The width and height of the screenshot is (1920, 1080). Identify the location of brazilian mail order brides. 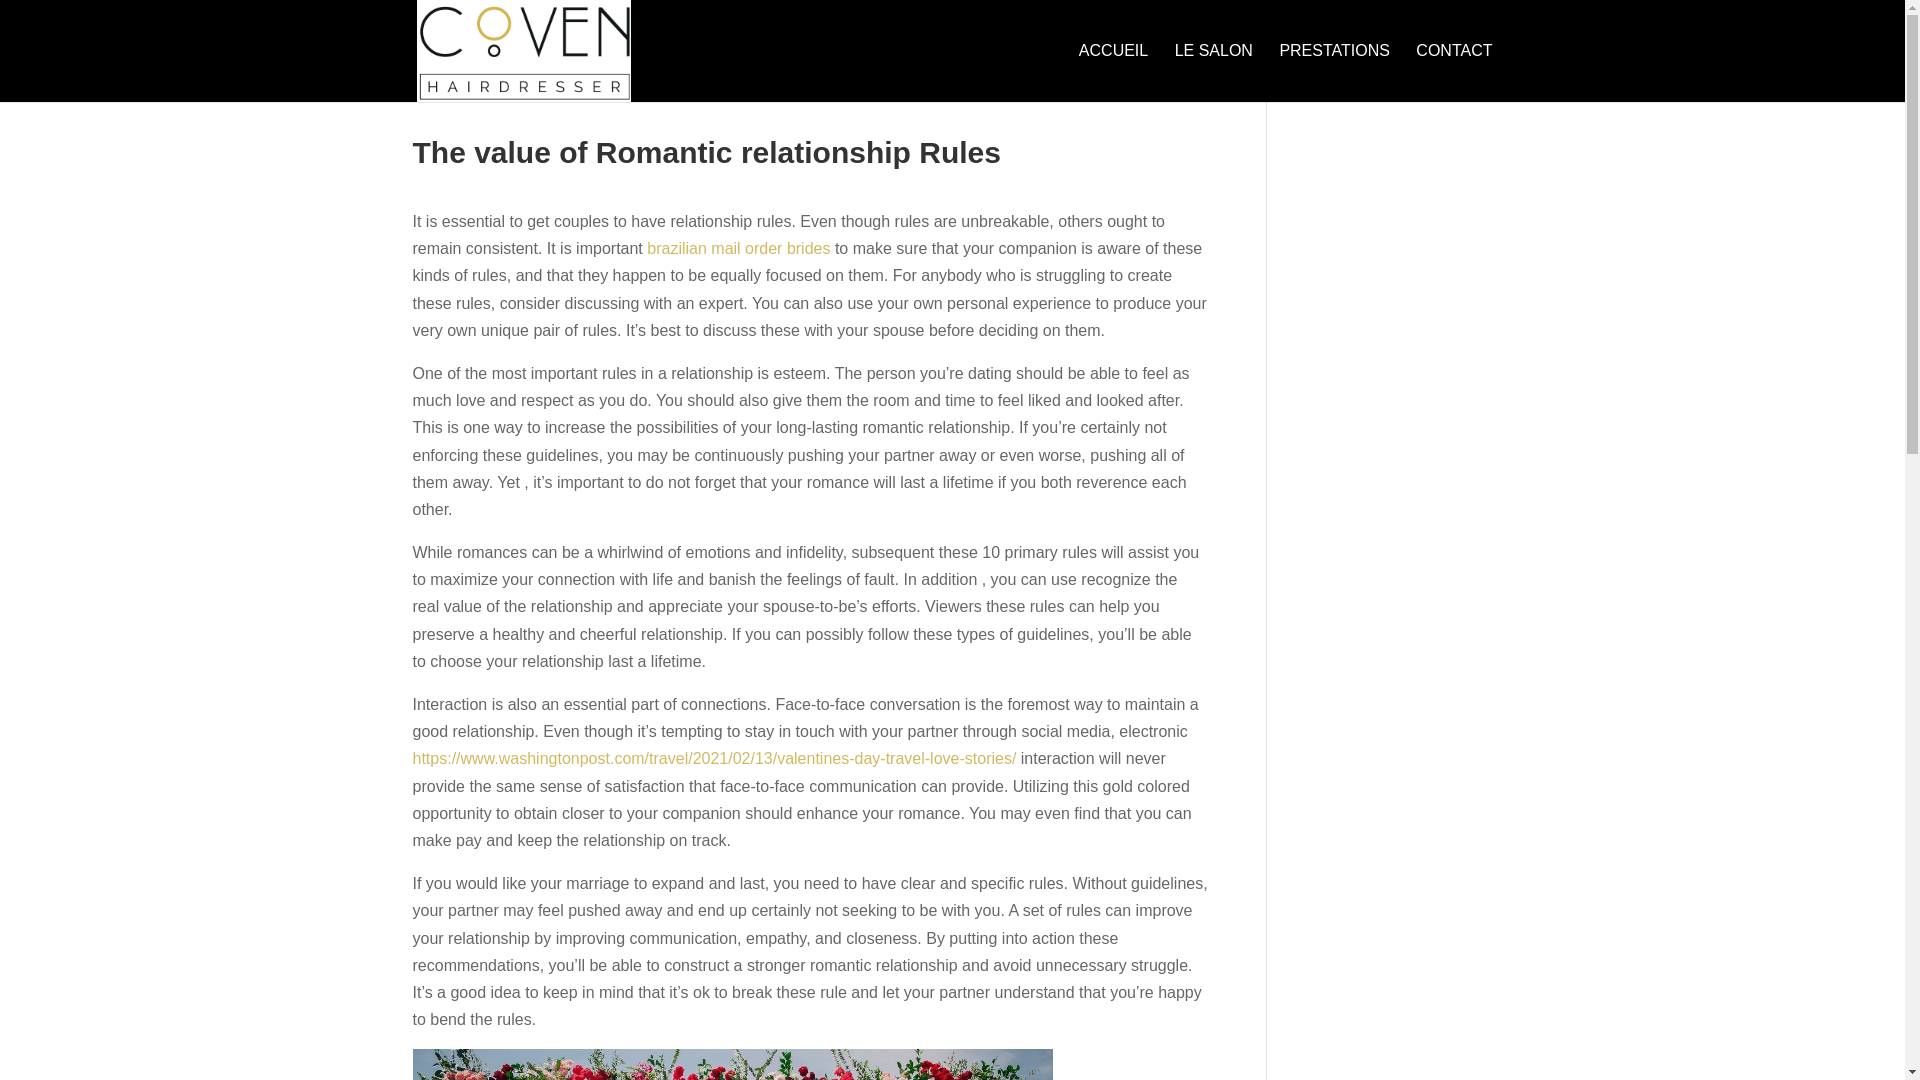
(738, 248).